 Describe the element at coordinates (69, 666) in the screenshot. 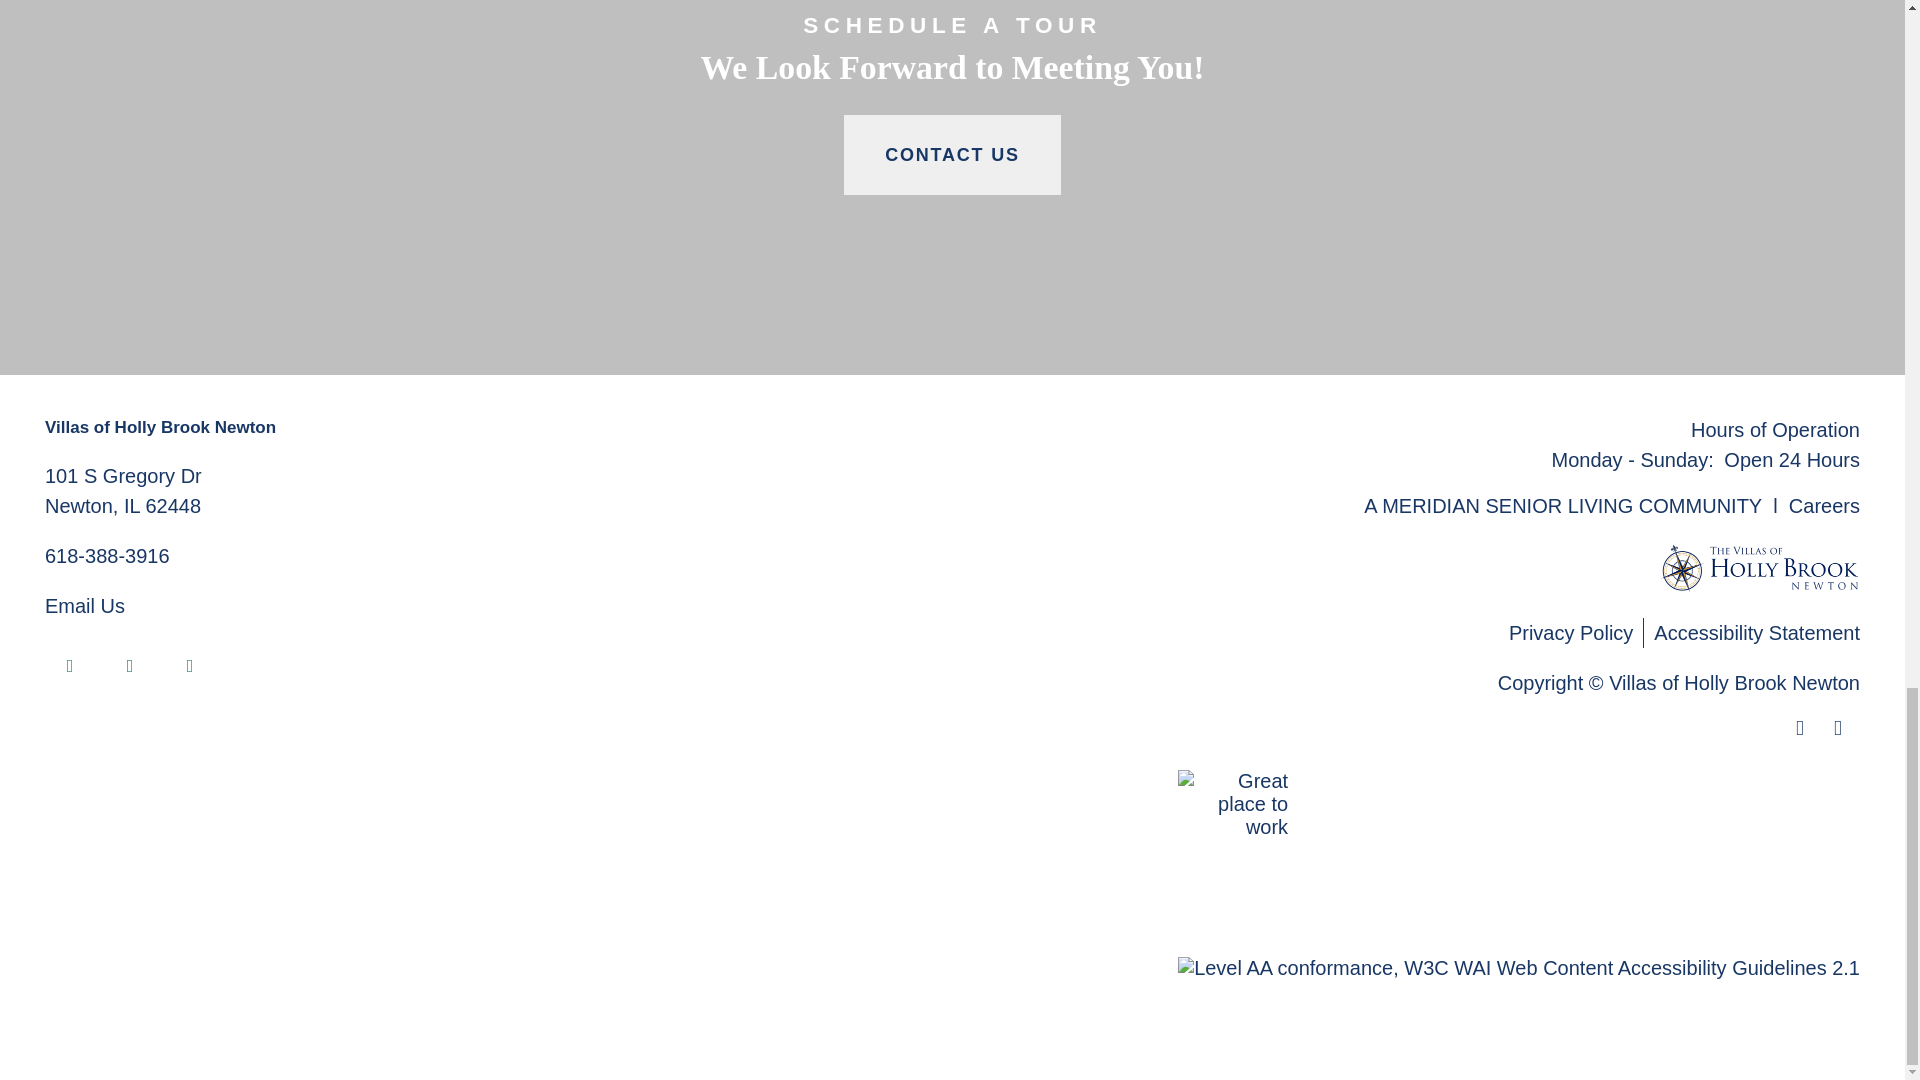

I see `Property Phone Number` at that location.